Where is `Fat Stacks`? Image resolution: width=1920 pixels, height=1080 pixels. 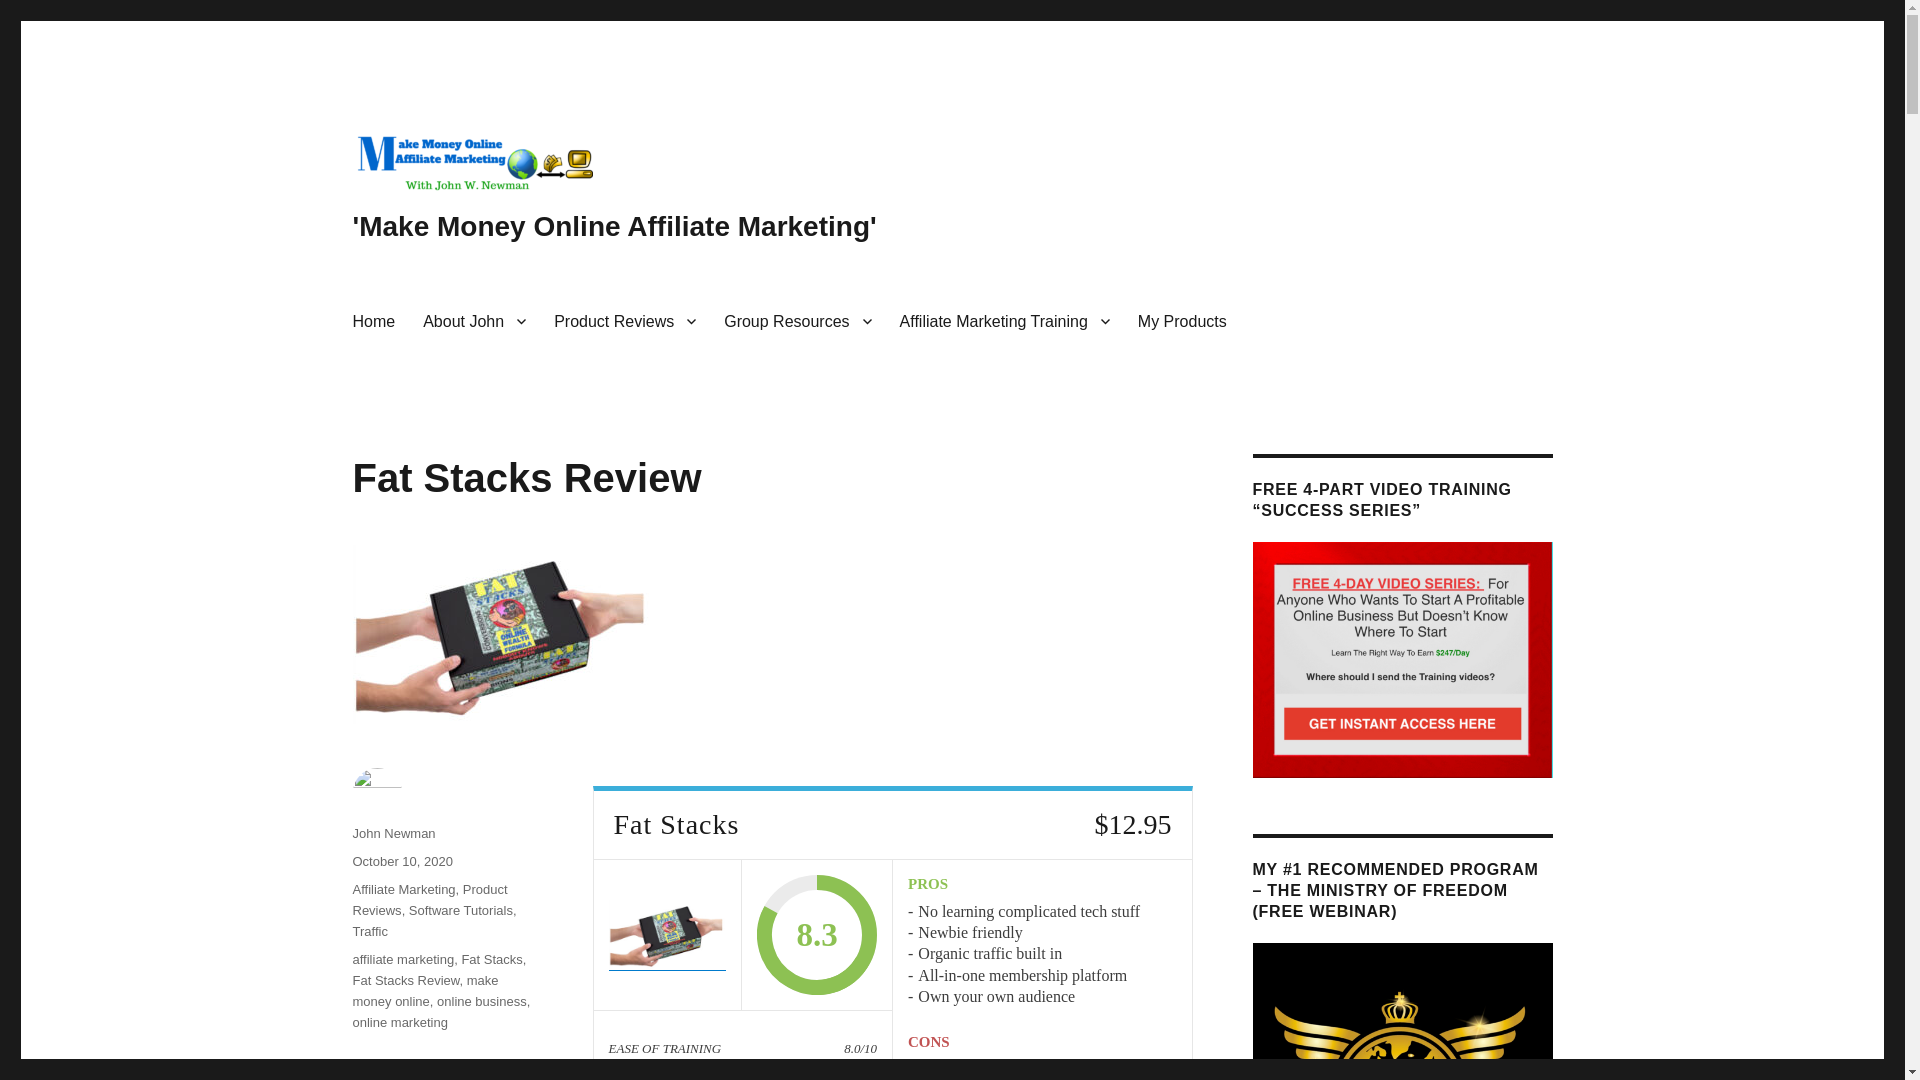
Fat Stacks is located at coordinates (666, 934).